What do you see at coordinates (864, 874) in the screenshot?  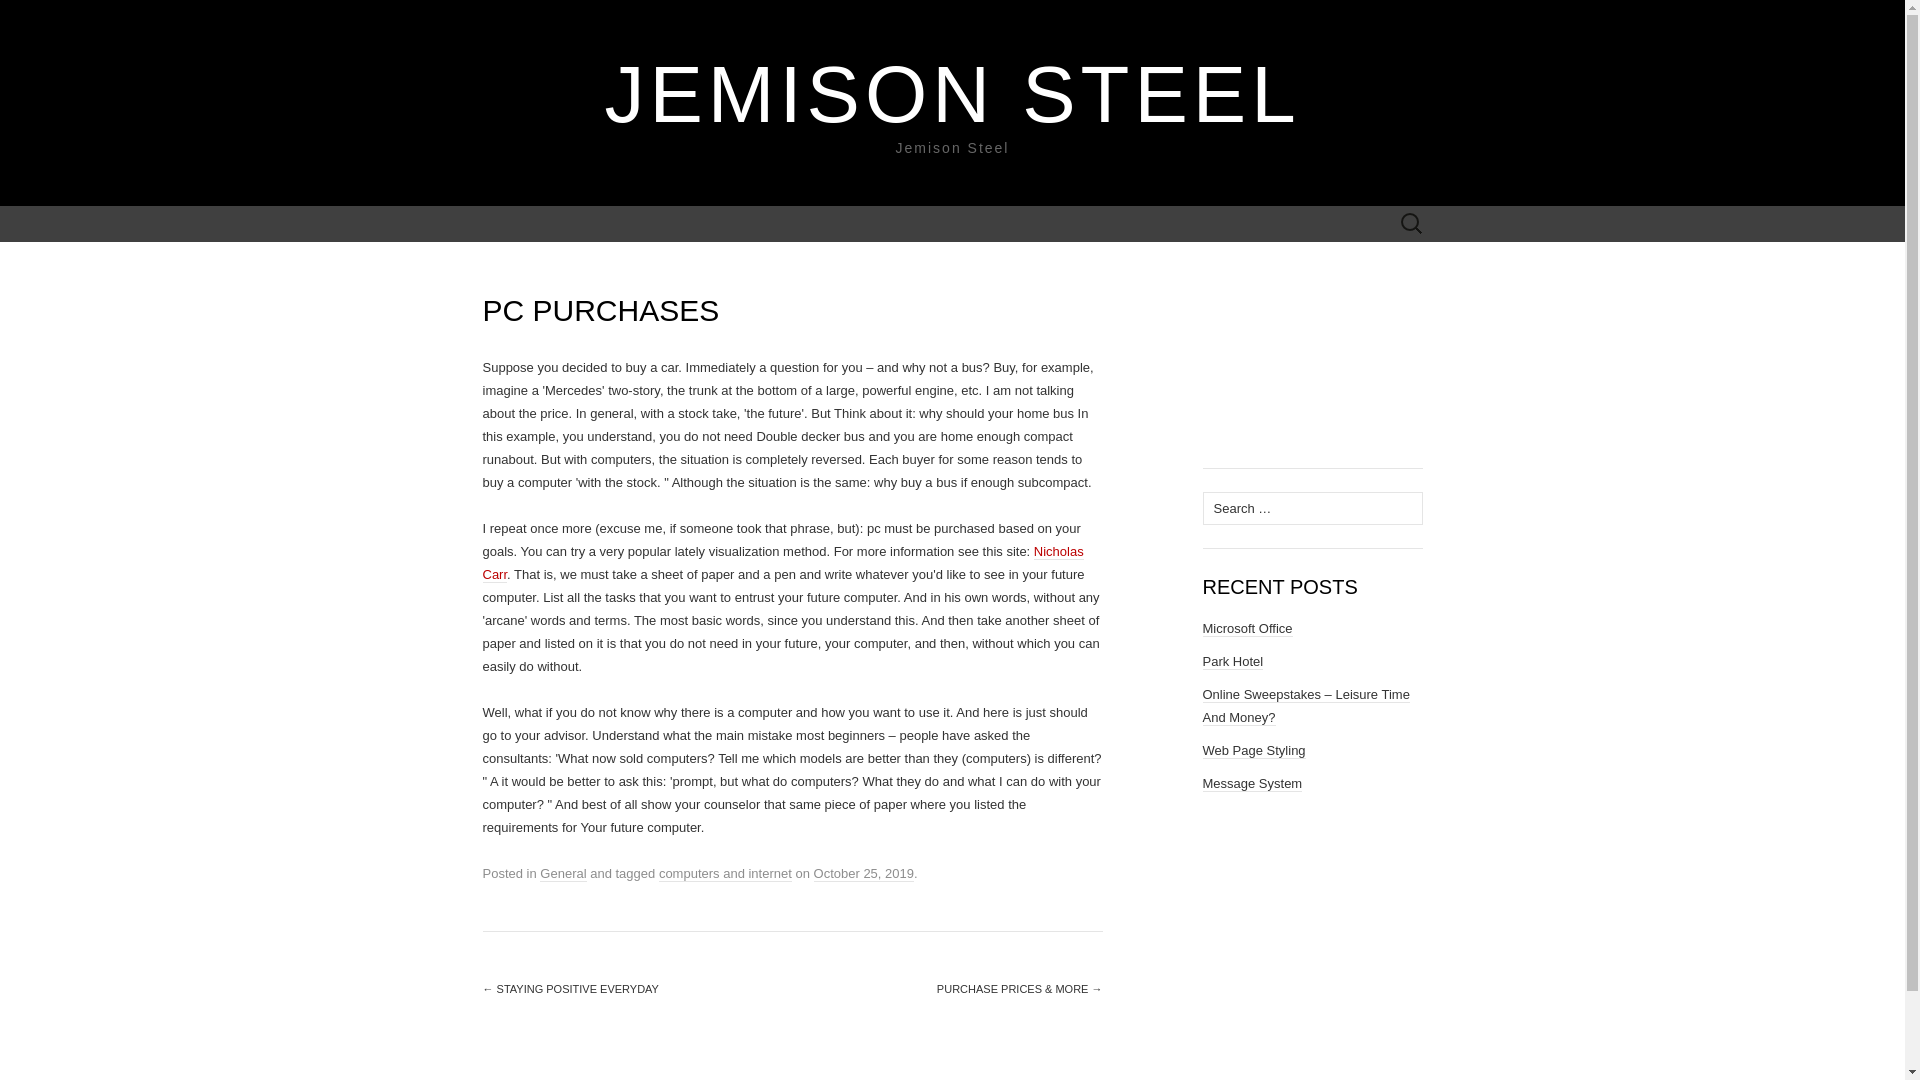 I see `October 25, 2019` at bounding box center [864, 874].